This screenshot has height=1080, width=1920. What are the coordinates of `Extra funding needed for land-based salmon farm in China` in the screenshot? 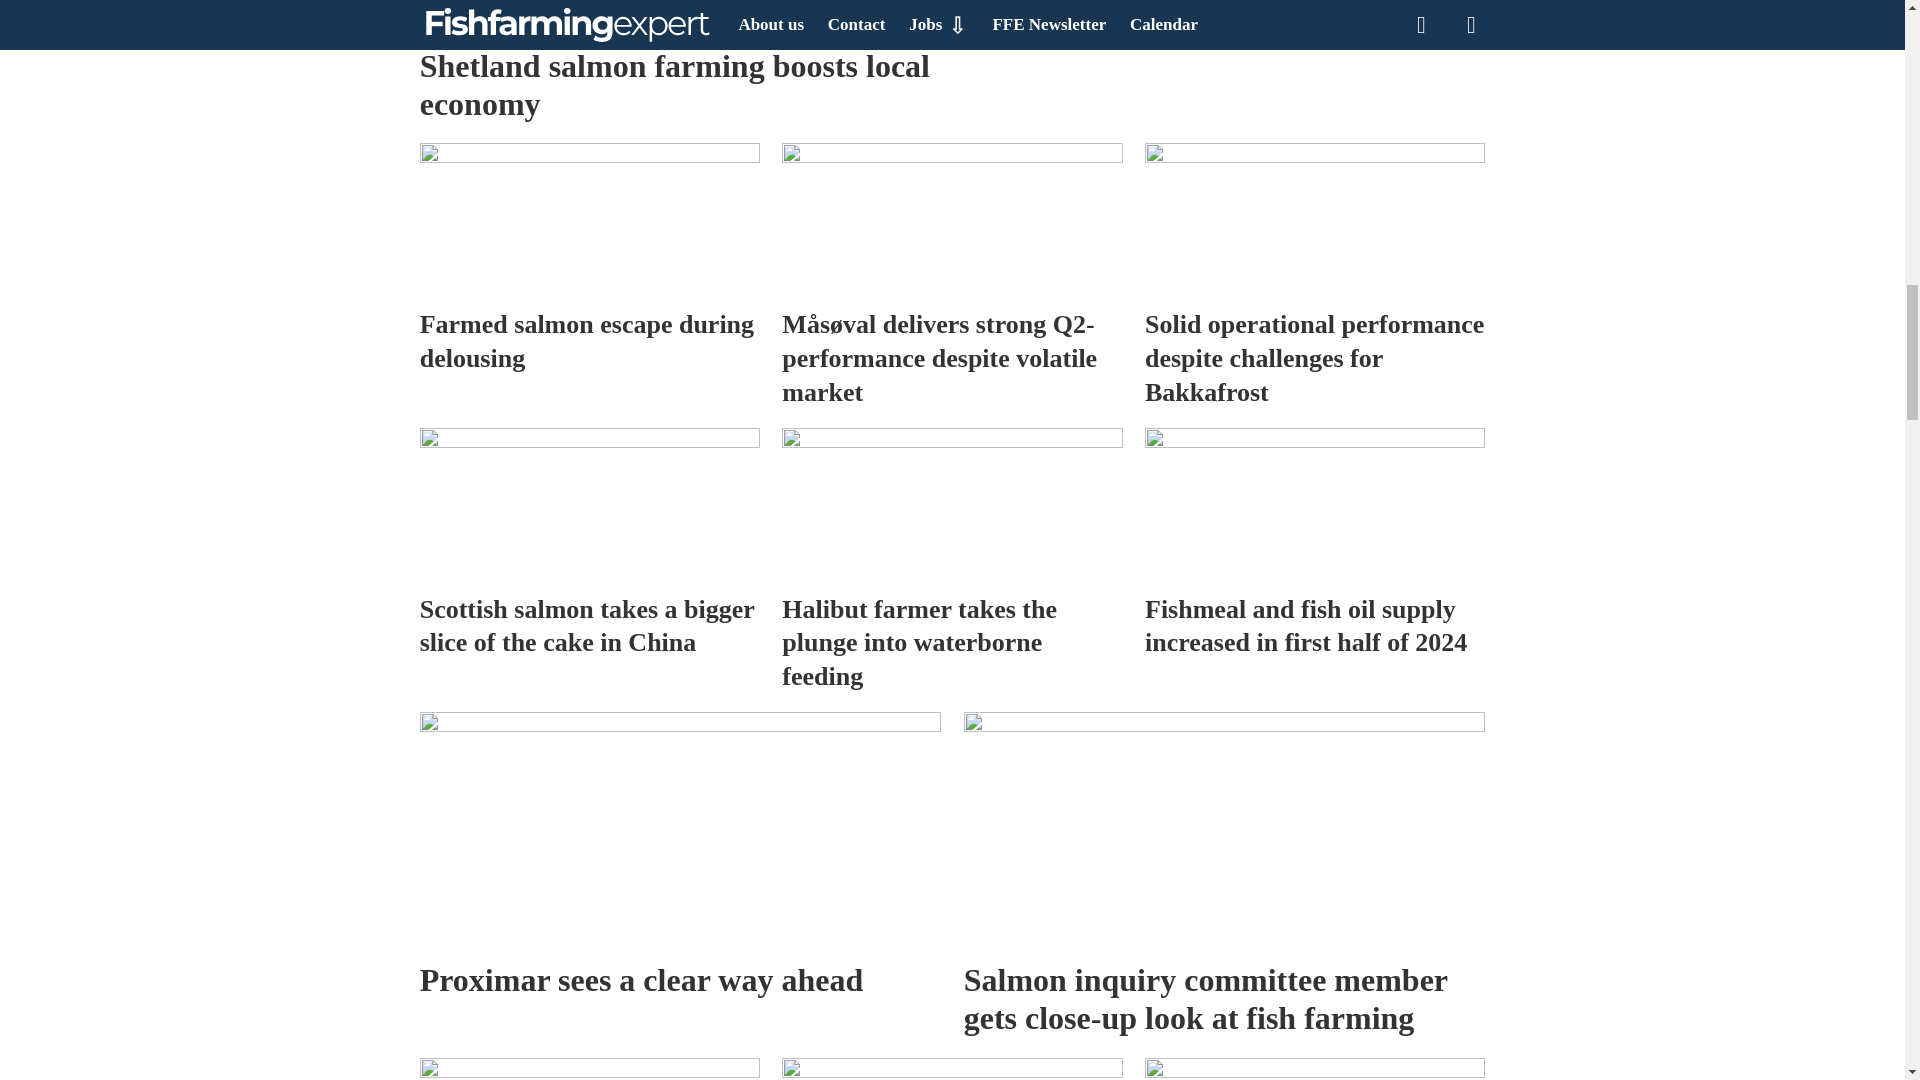 It's located at (951, 1069).